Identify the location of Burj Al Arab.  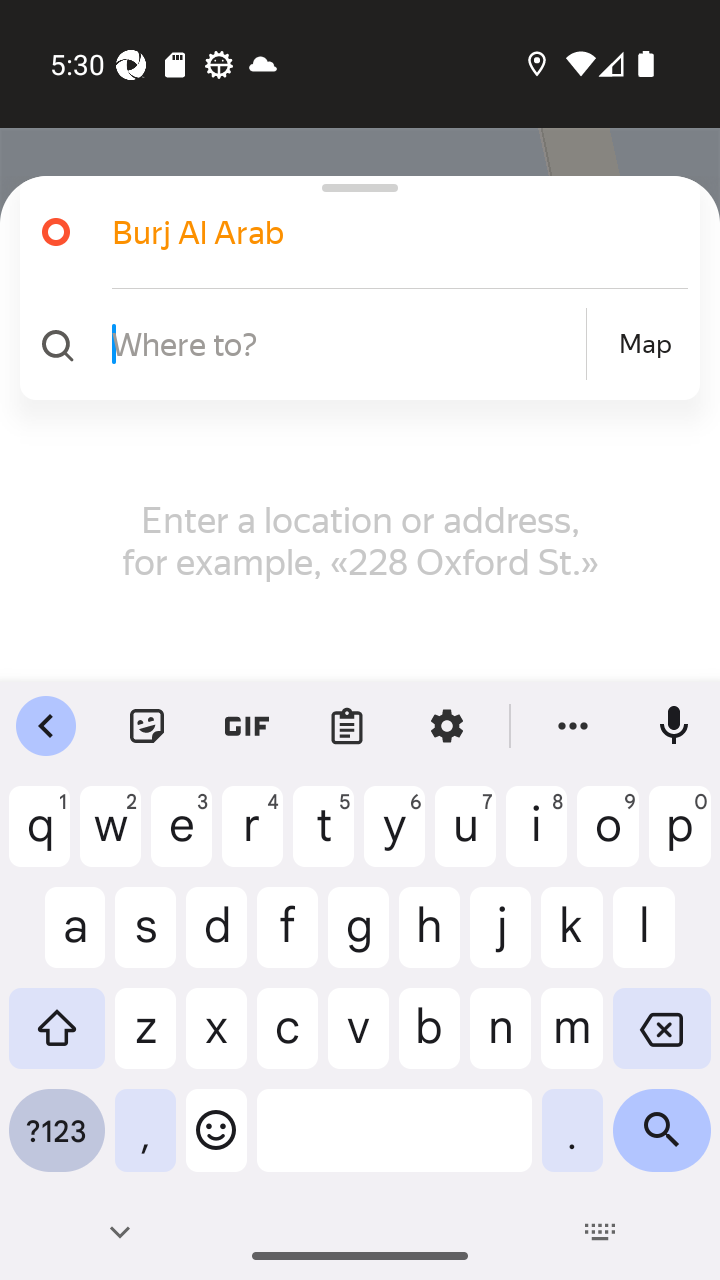
(352, 232).